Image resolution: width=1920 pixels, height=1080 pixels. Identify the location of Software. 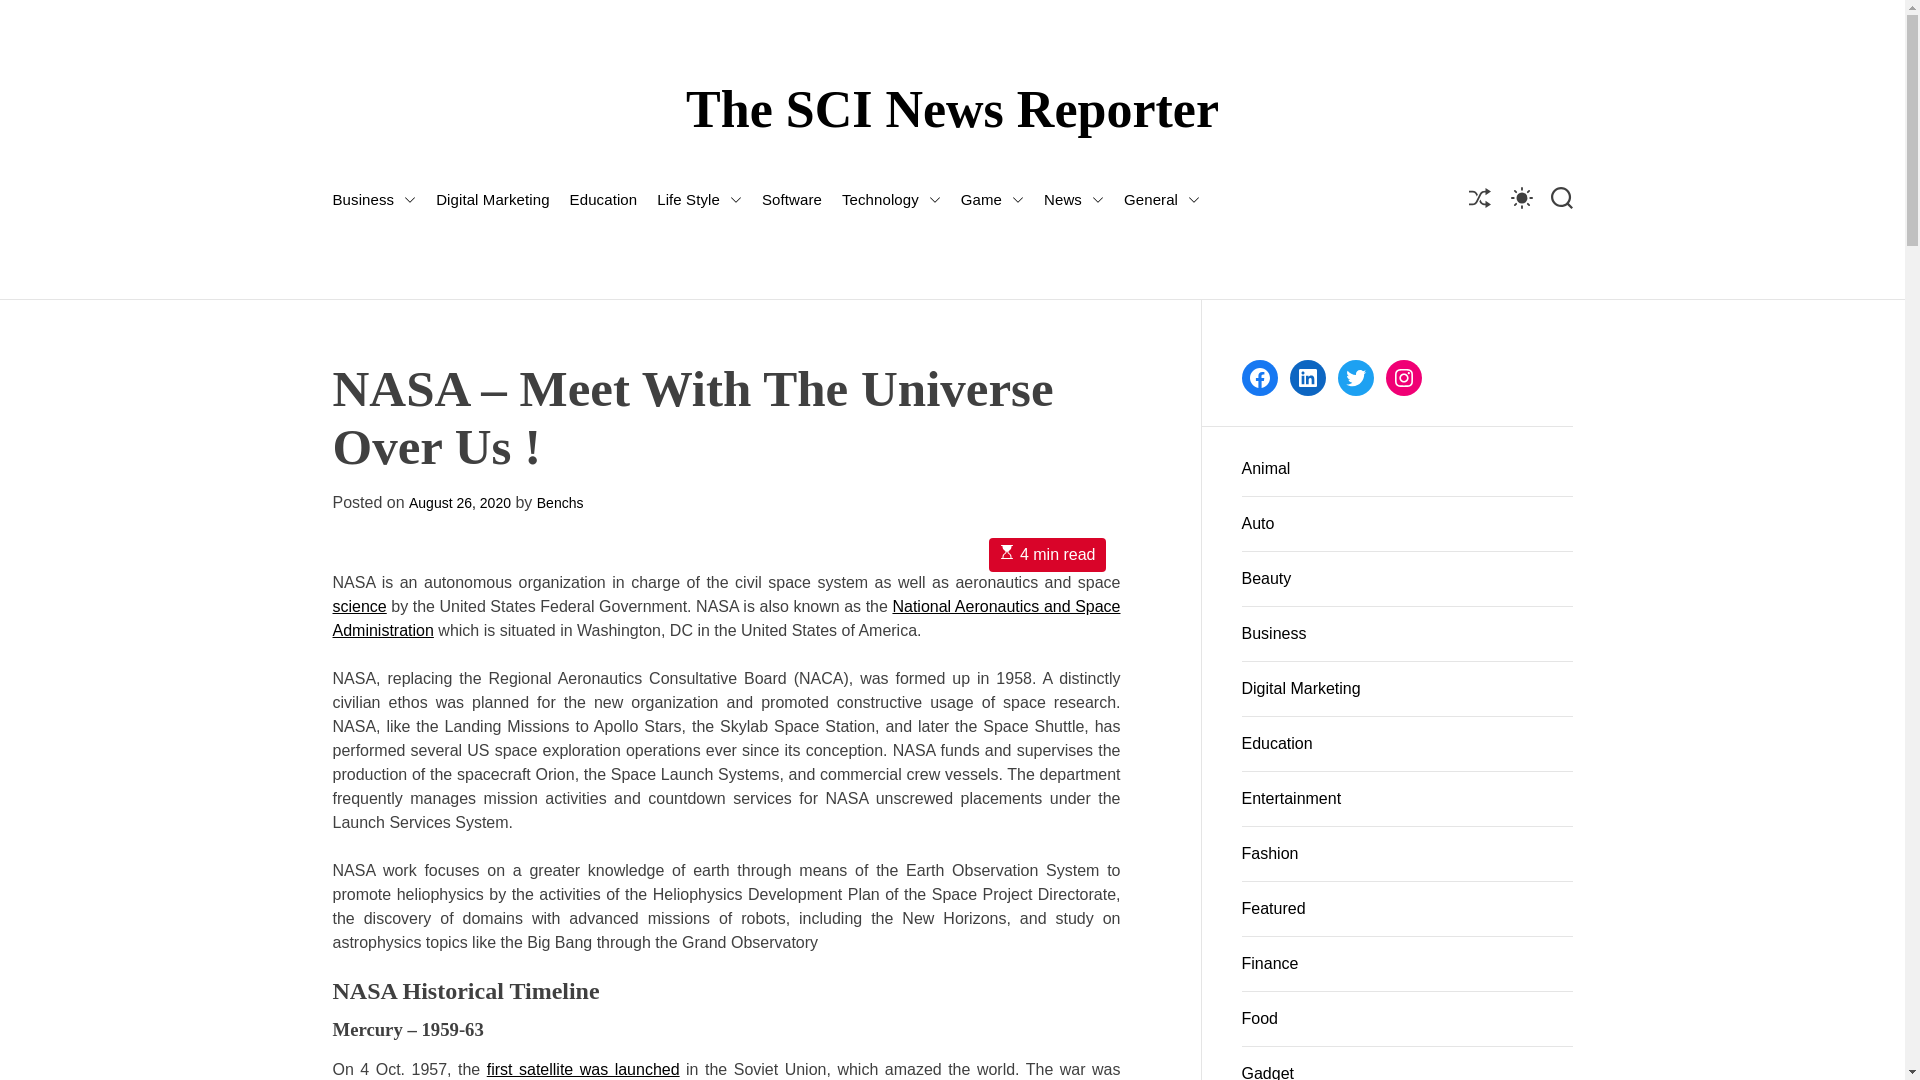
(792, 200).